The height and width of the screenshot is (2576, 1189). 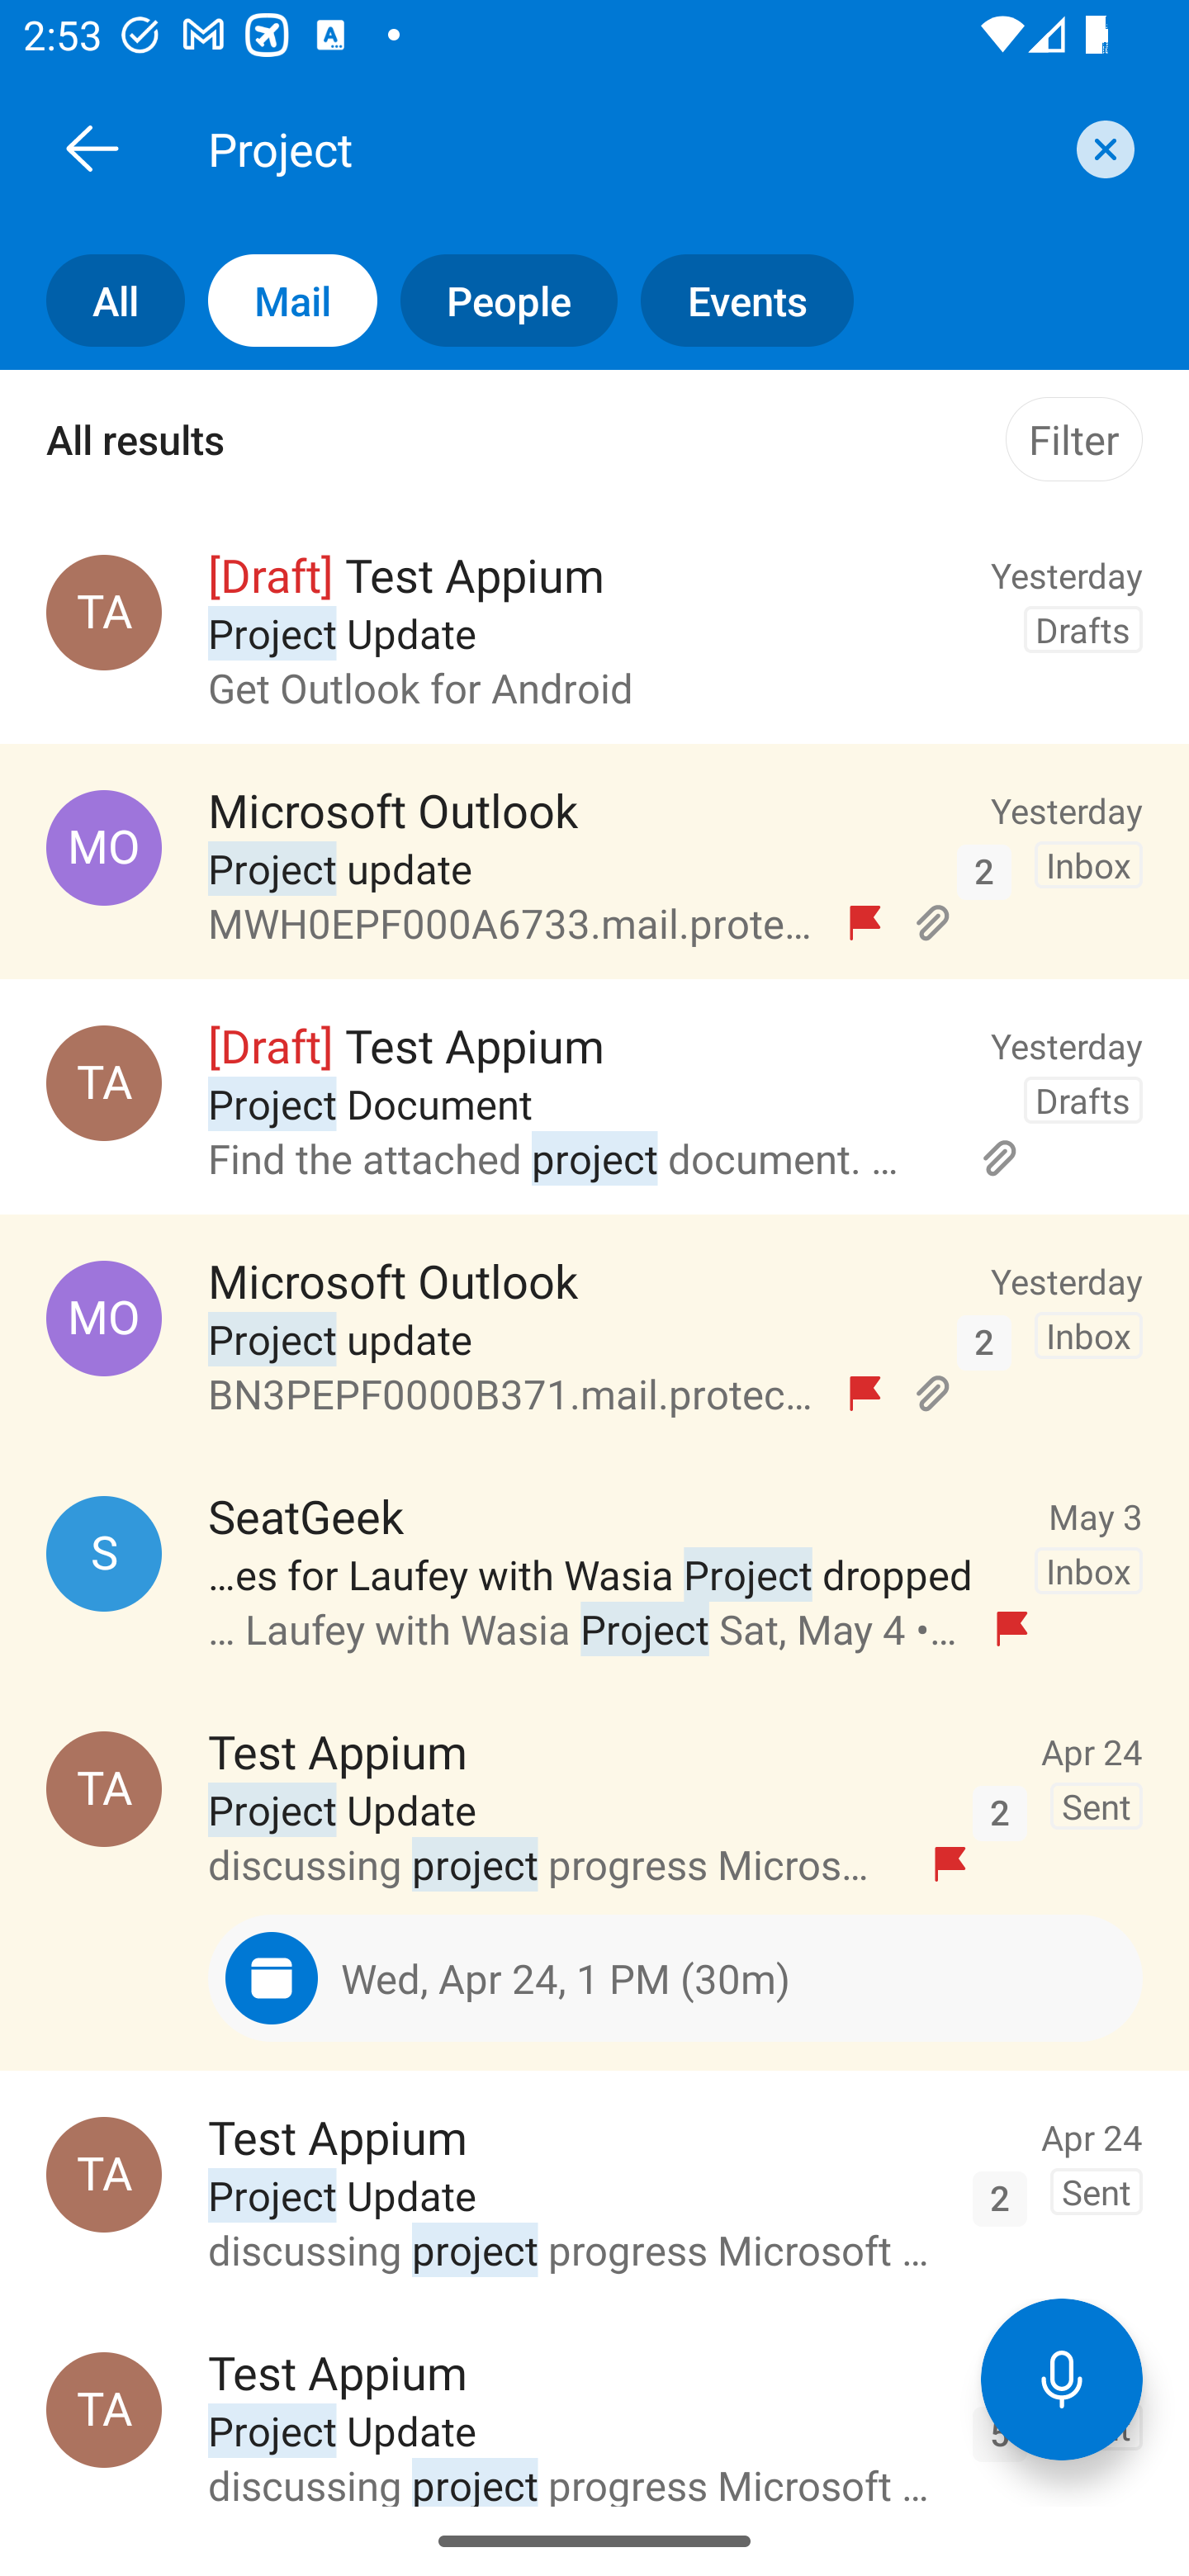 I want to click on clear search, so click(x=1101, y=149).